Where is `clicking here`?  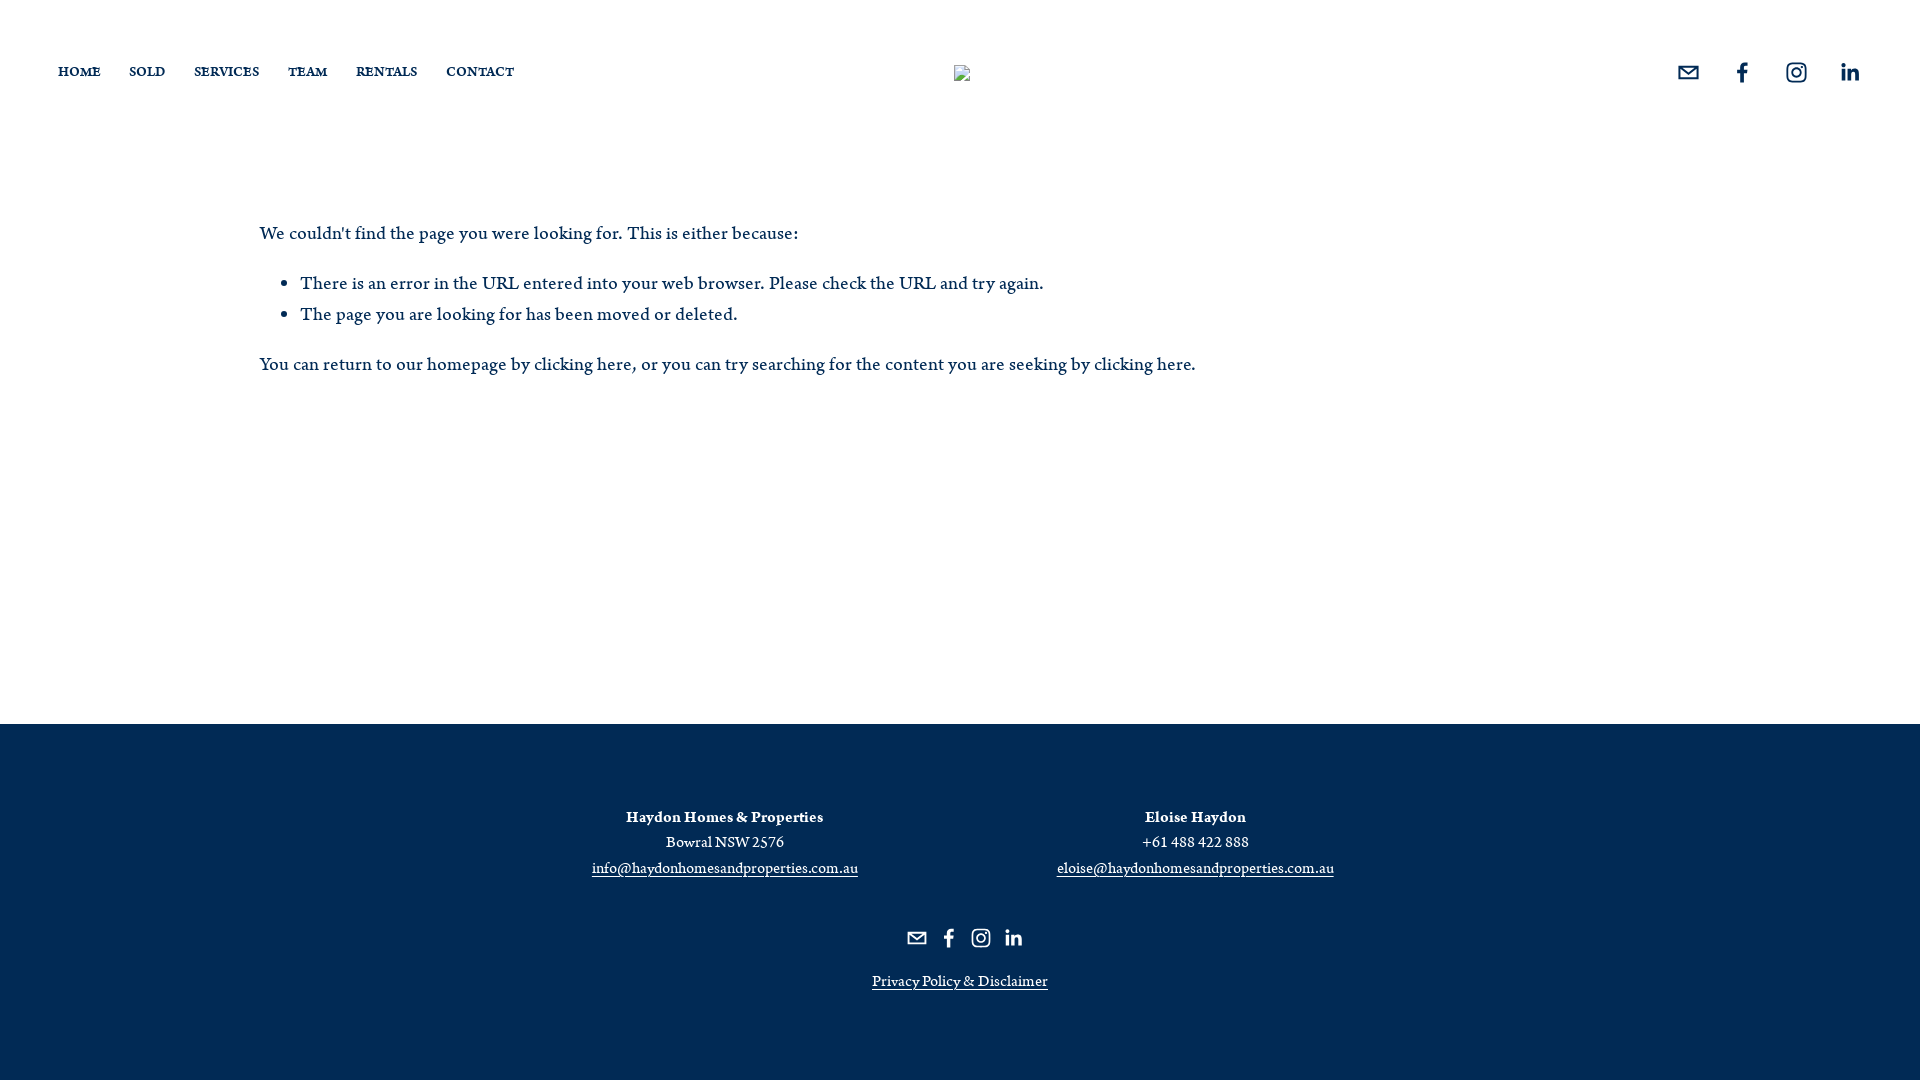
clicking here is located at coordinates (583, 365).